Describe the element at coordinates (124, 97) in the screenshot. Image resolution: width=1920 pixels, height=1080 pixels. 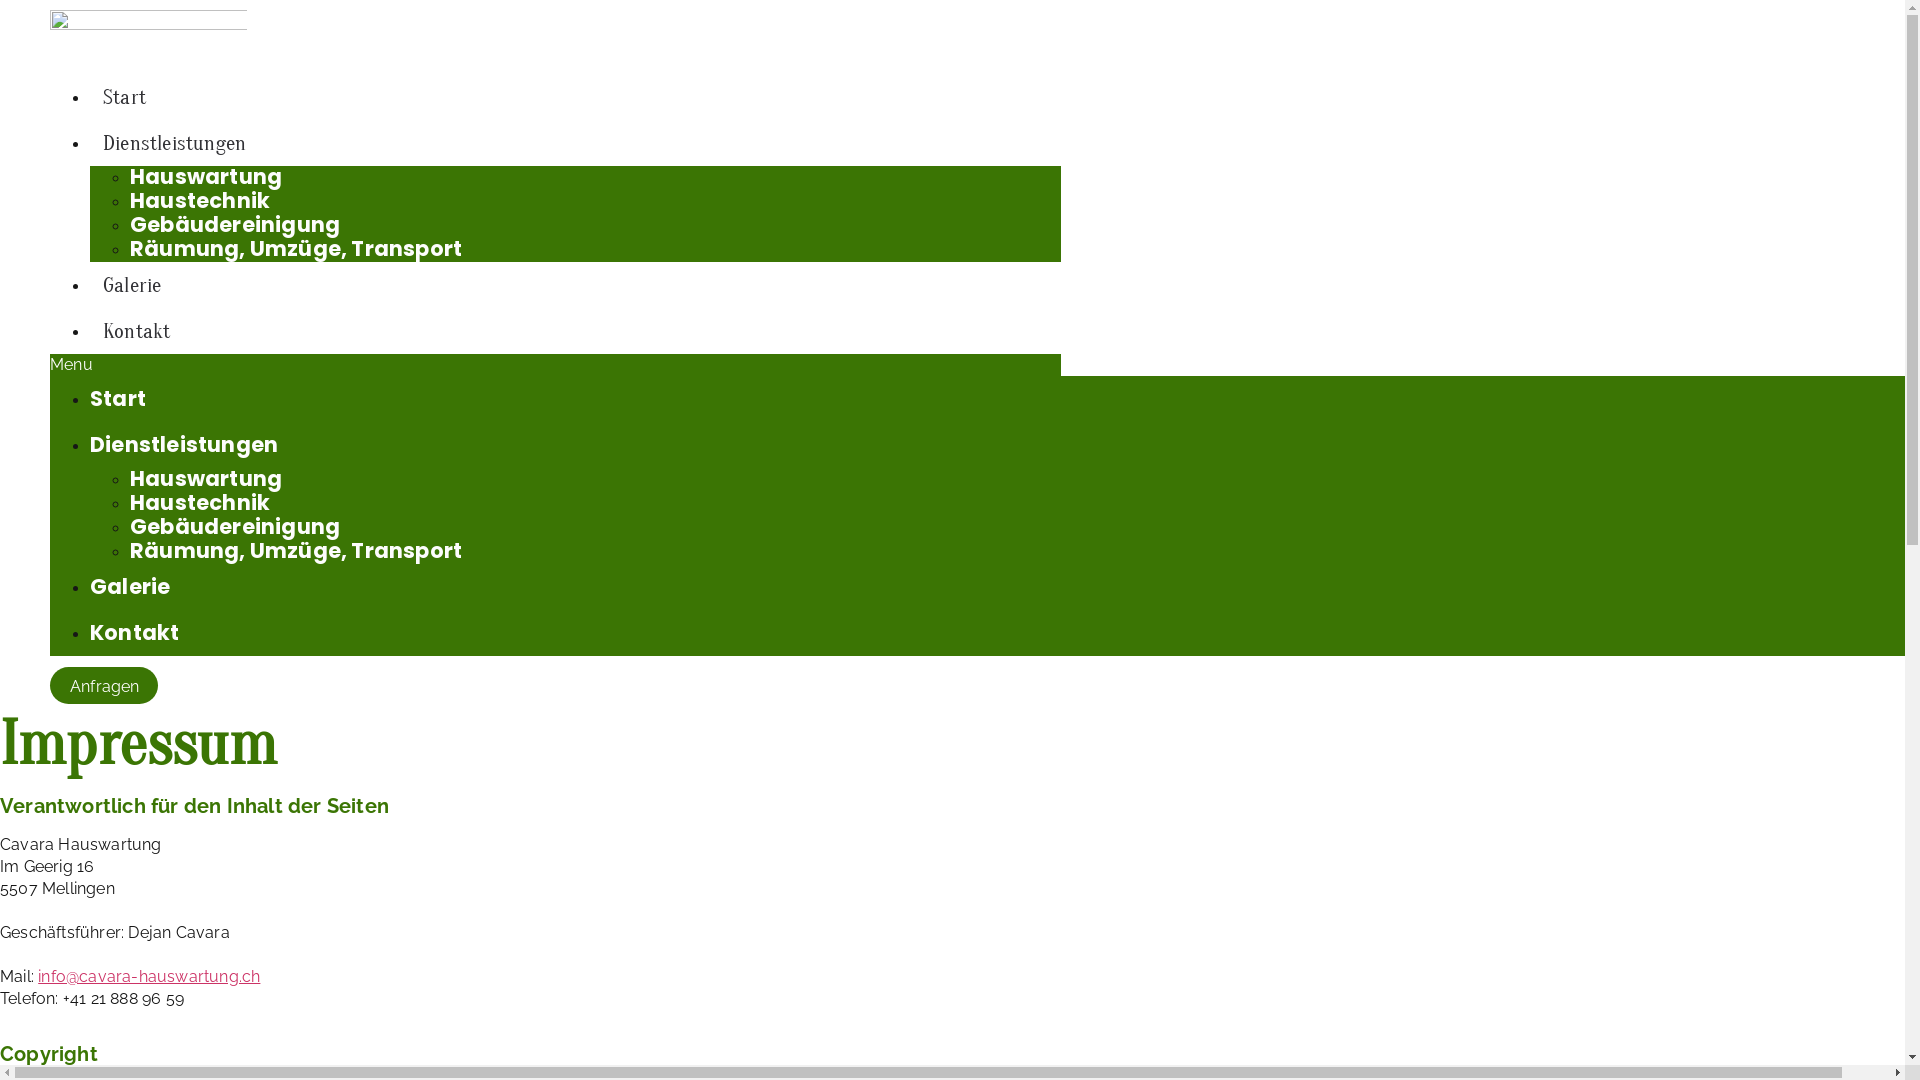
I see `Start` at that location.